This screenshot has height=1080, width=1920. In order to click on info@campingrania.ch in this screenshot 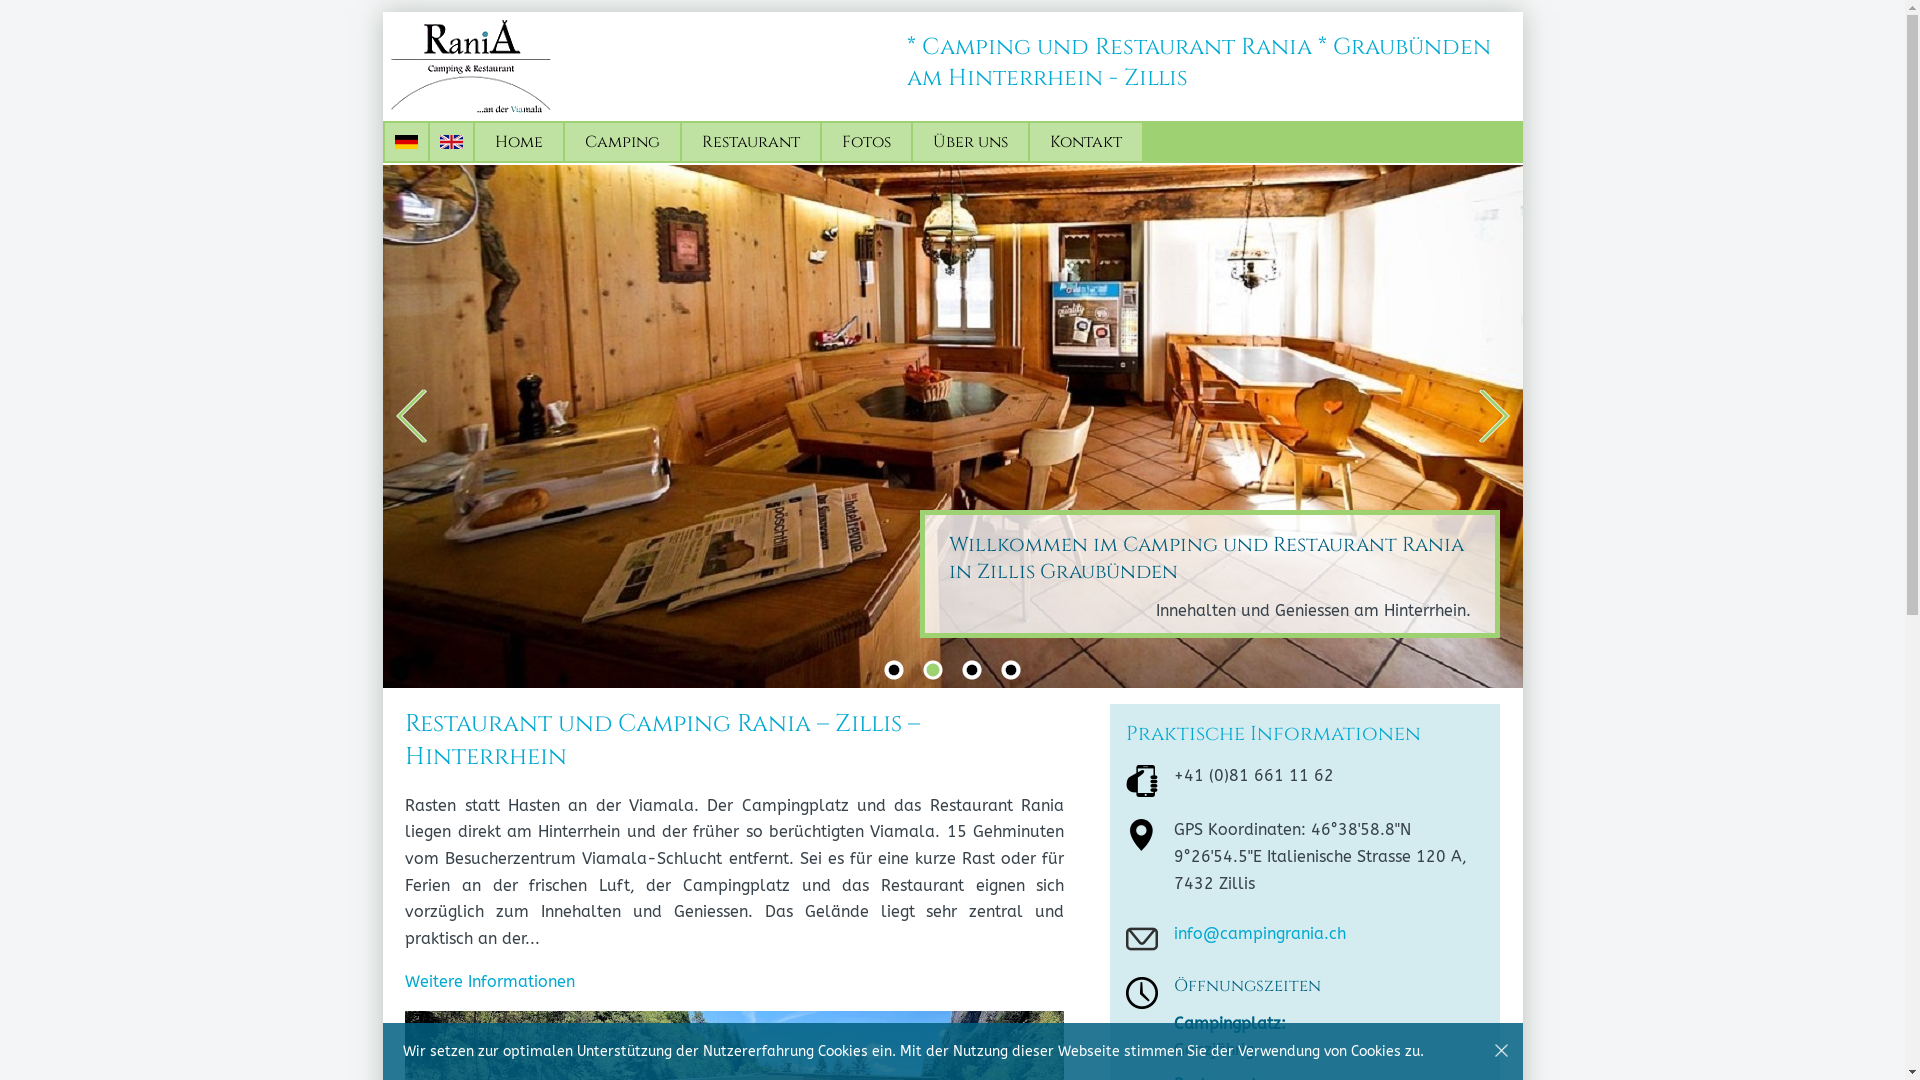, I will do `click(1260, 934)`.